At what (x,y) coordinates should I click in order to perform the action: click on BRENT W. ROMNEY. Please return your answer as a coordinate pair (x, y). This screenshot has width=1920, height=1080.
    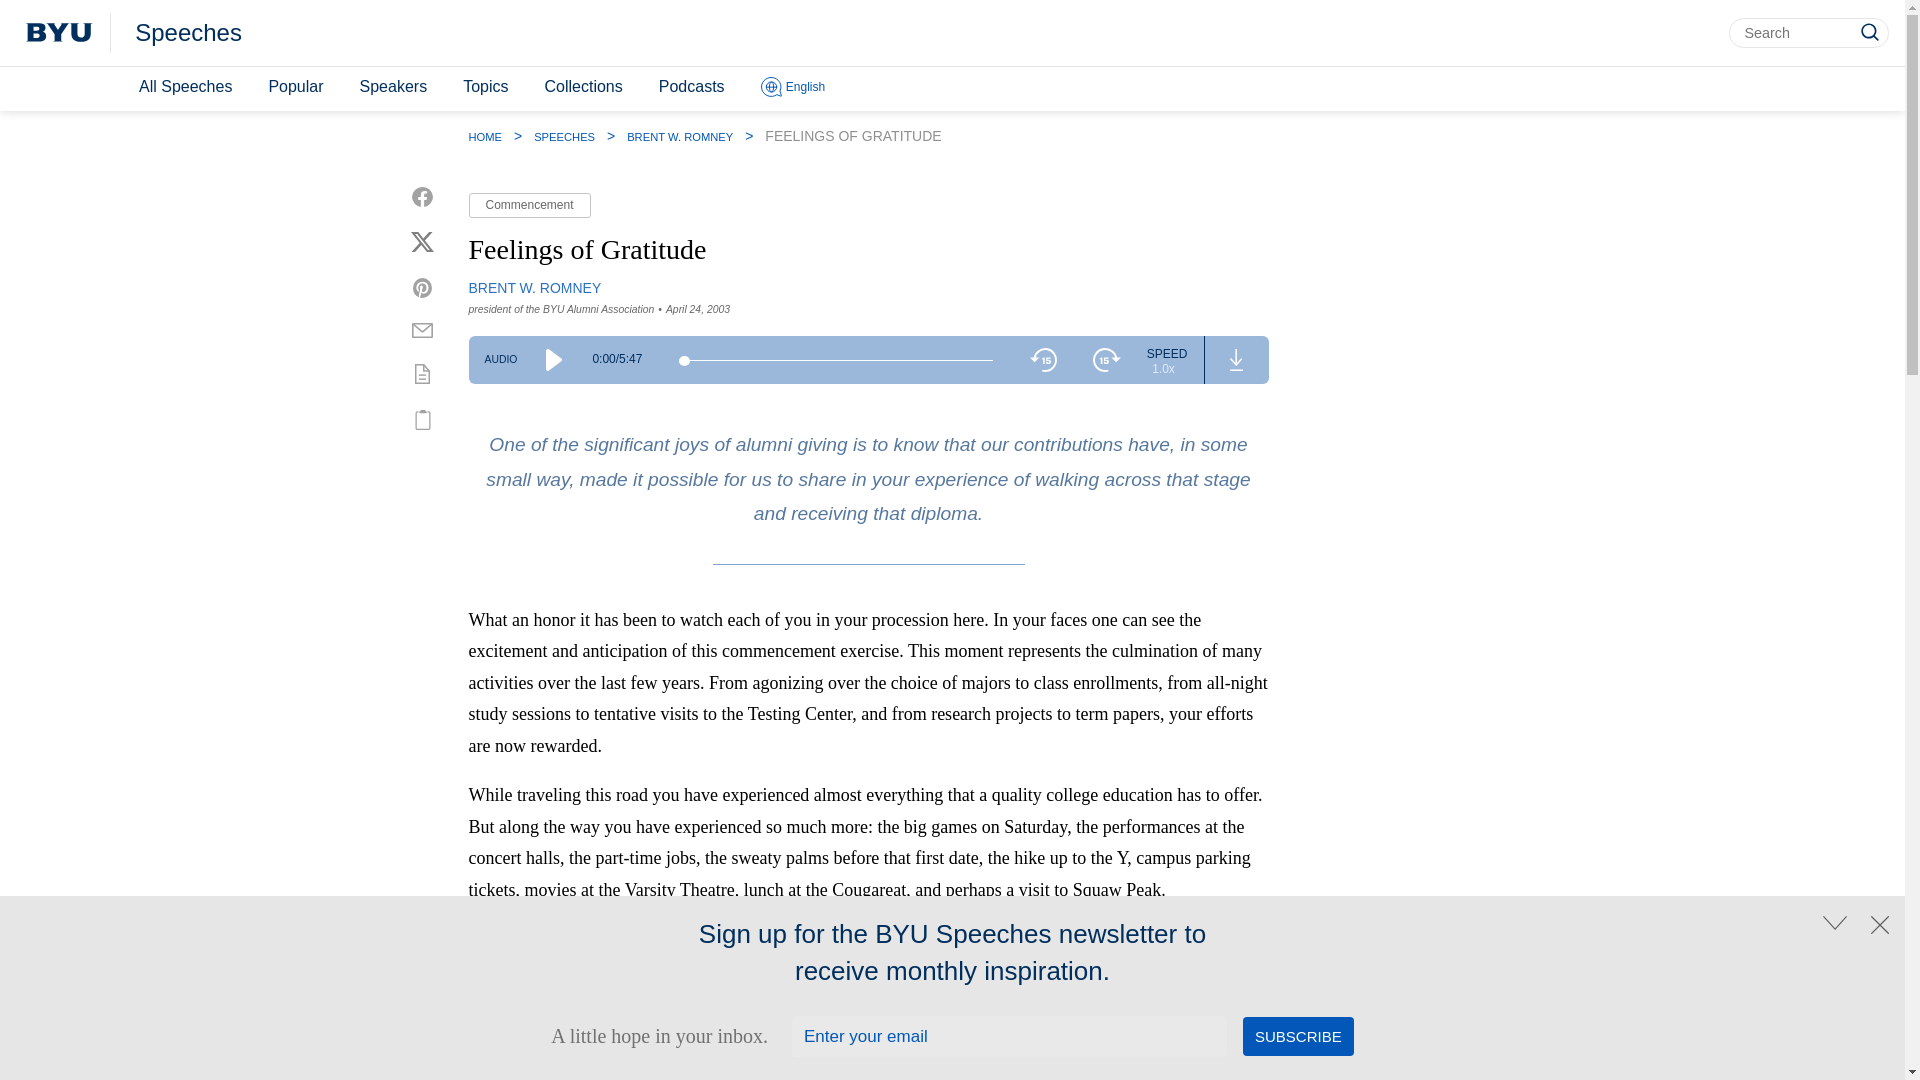
    Looking at the image, I should click on (534, 287).